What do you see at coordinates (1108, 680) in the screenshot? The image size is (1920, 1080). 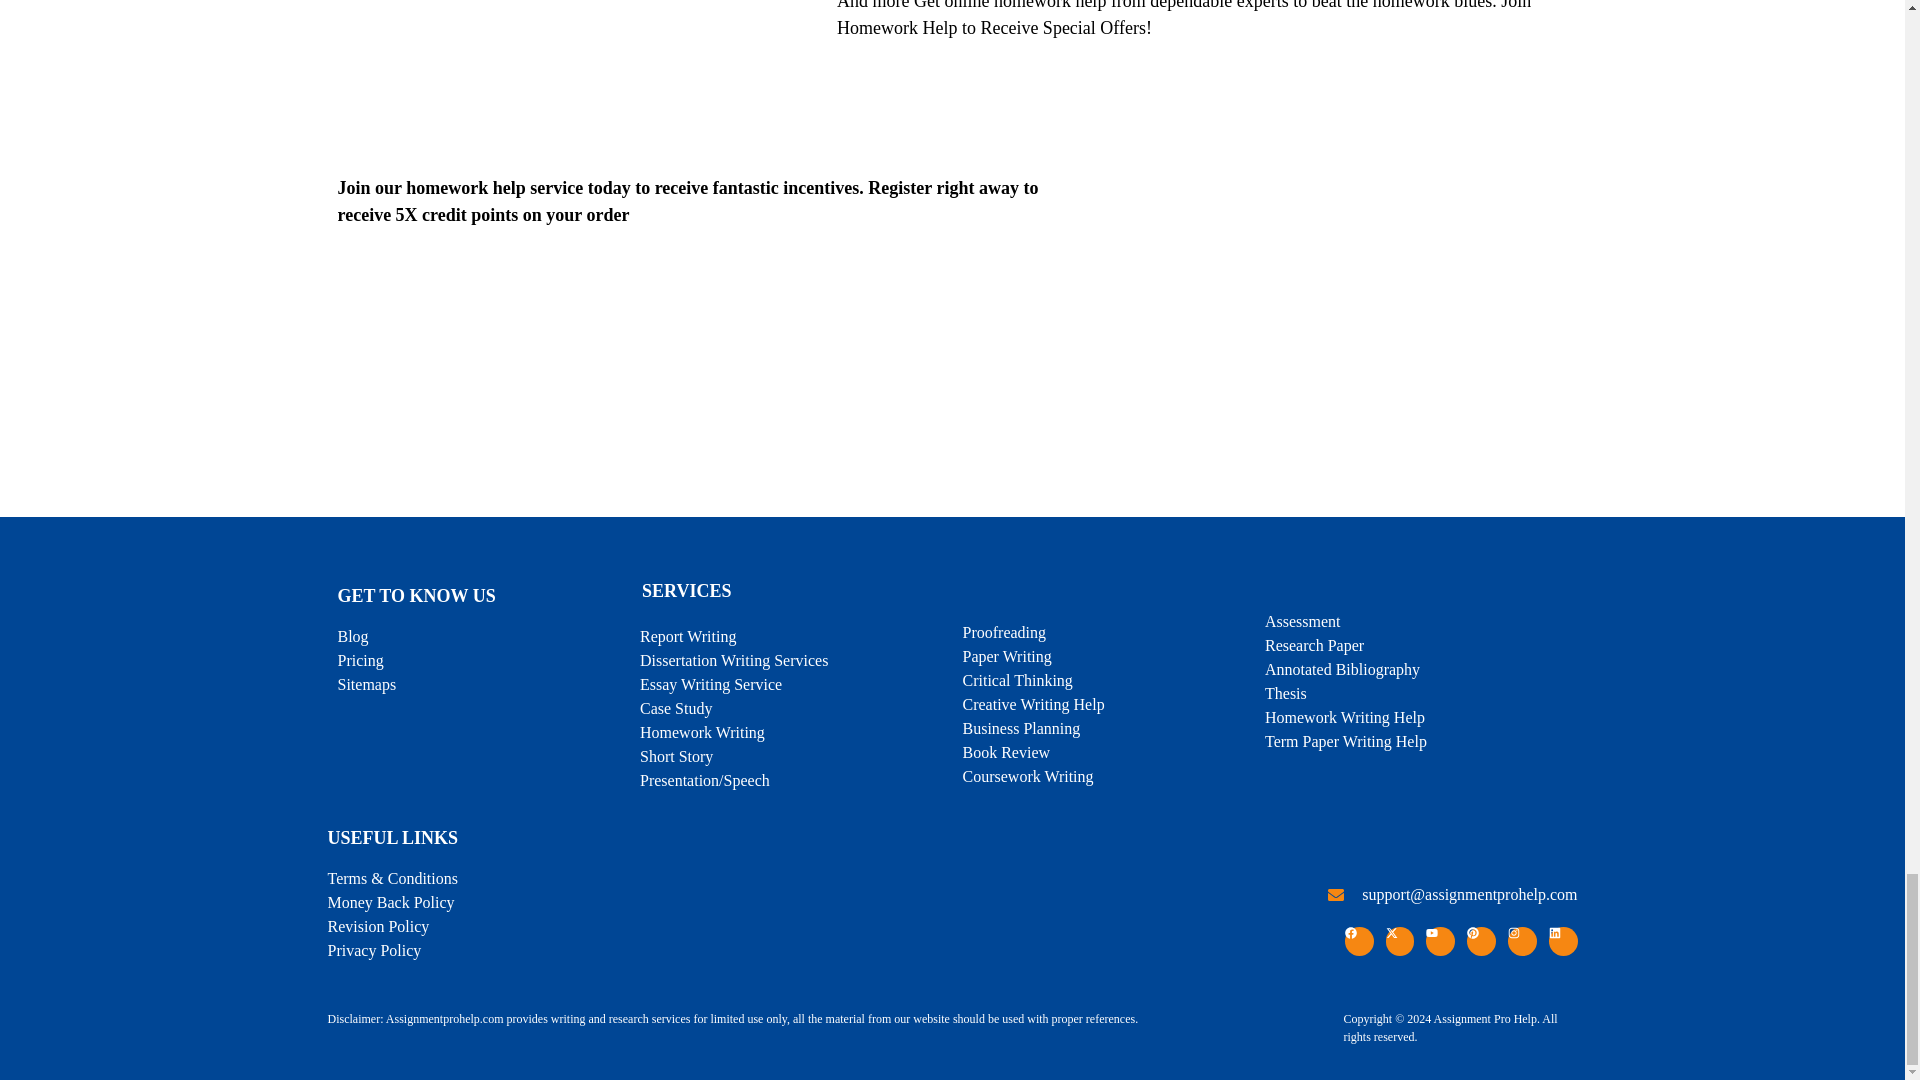 I see `Critical Thinking` at bounding box center [1108, 680].